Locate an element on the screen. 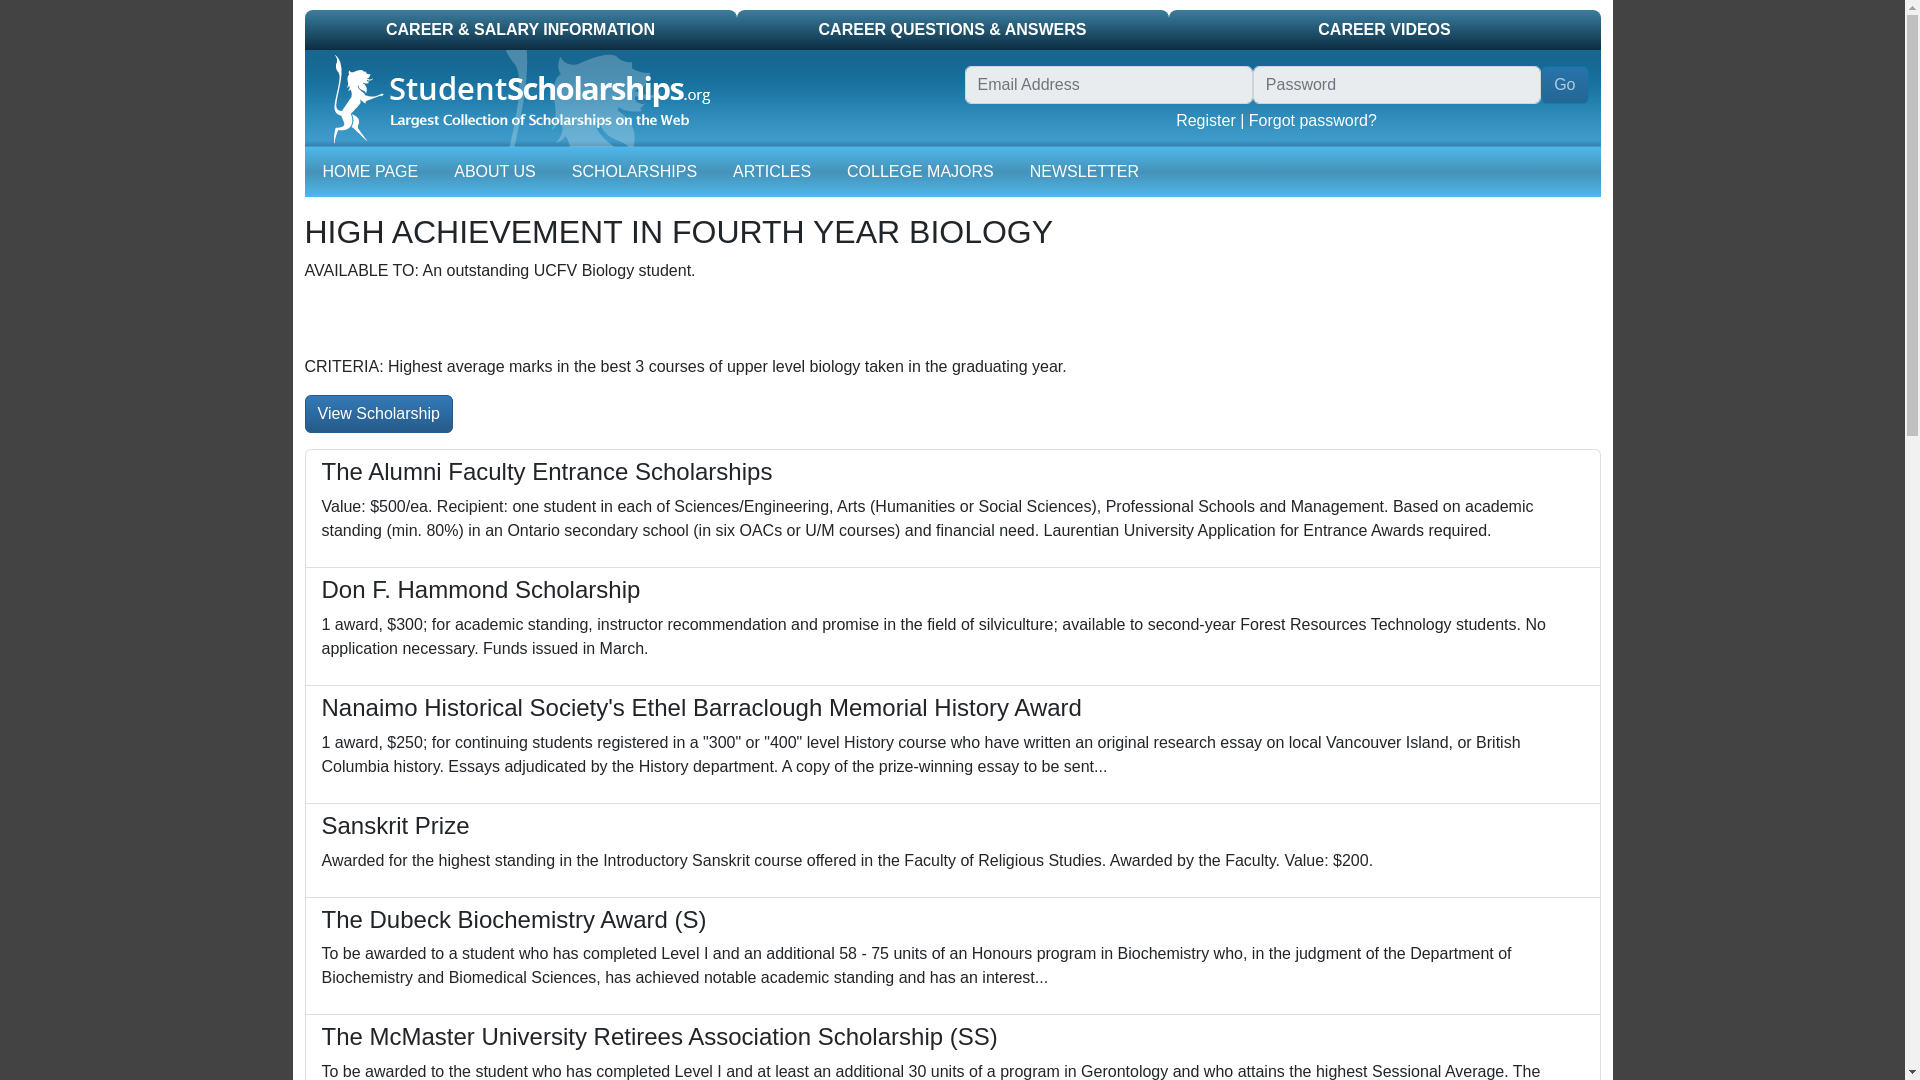 The height and width of the screenshot is (1080, 1920). ABOUT US is located at coordinates (494, 172).